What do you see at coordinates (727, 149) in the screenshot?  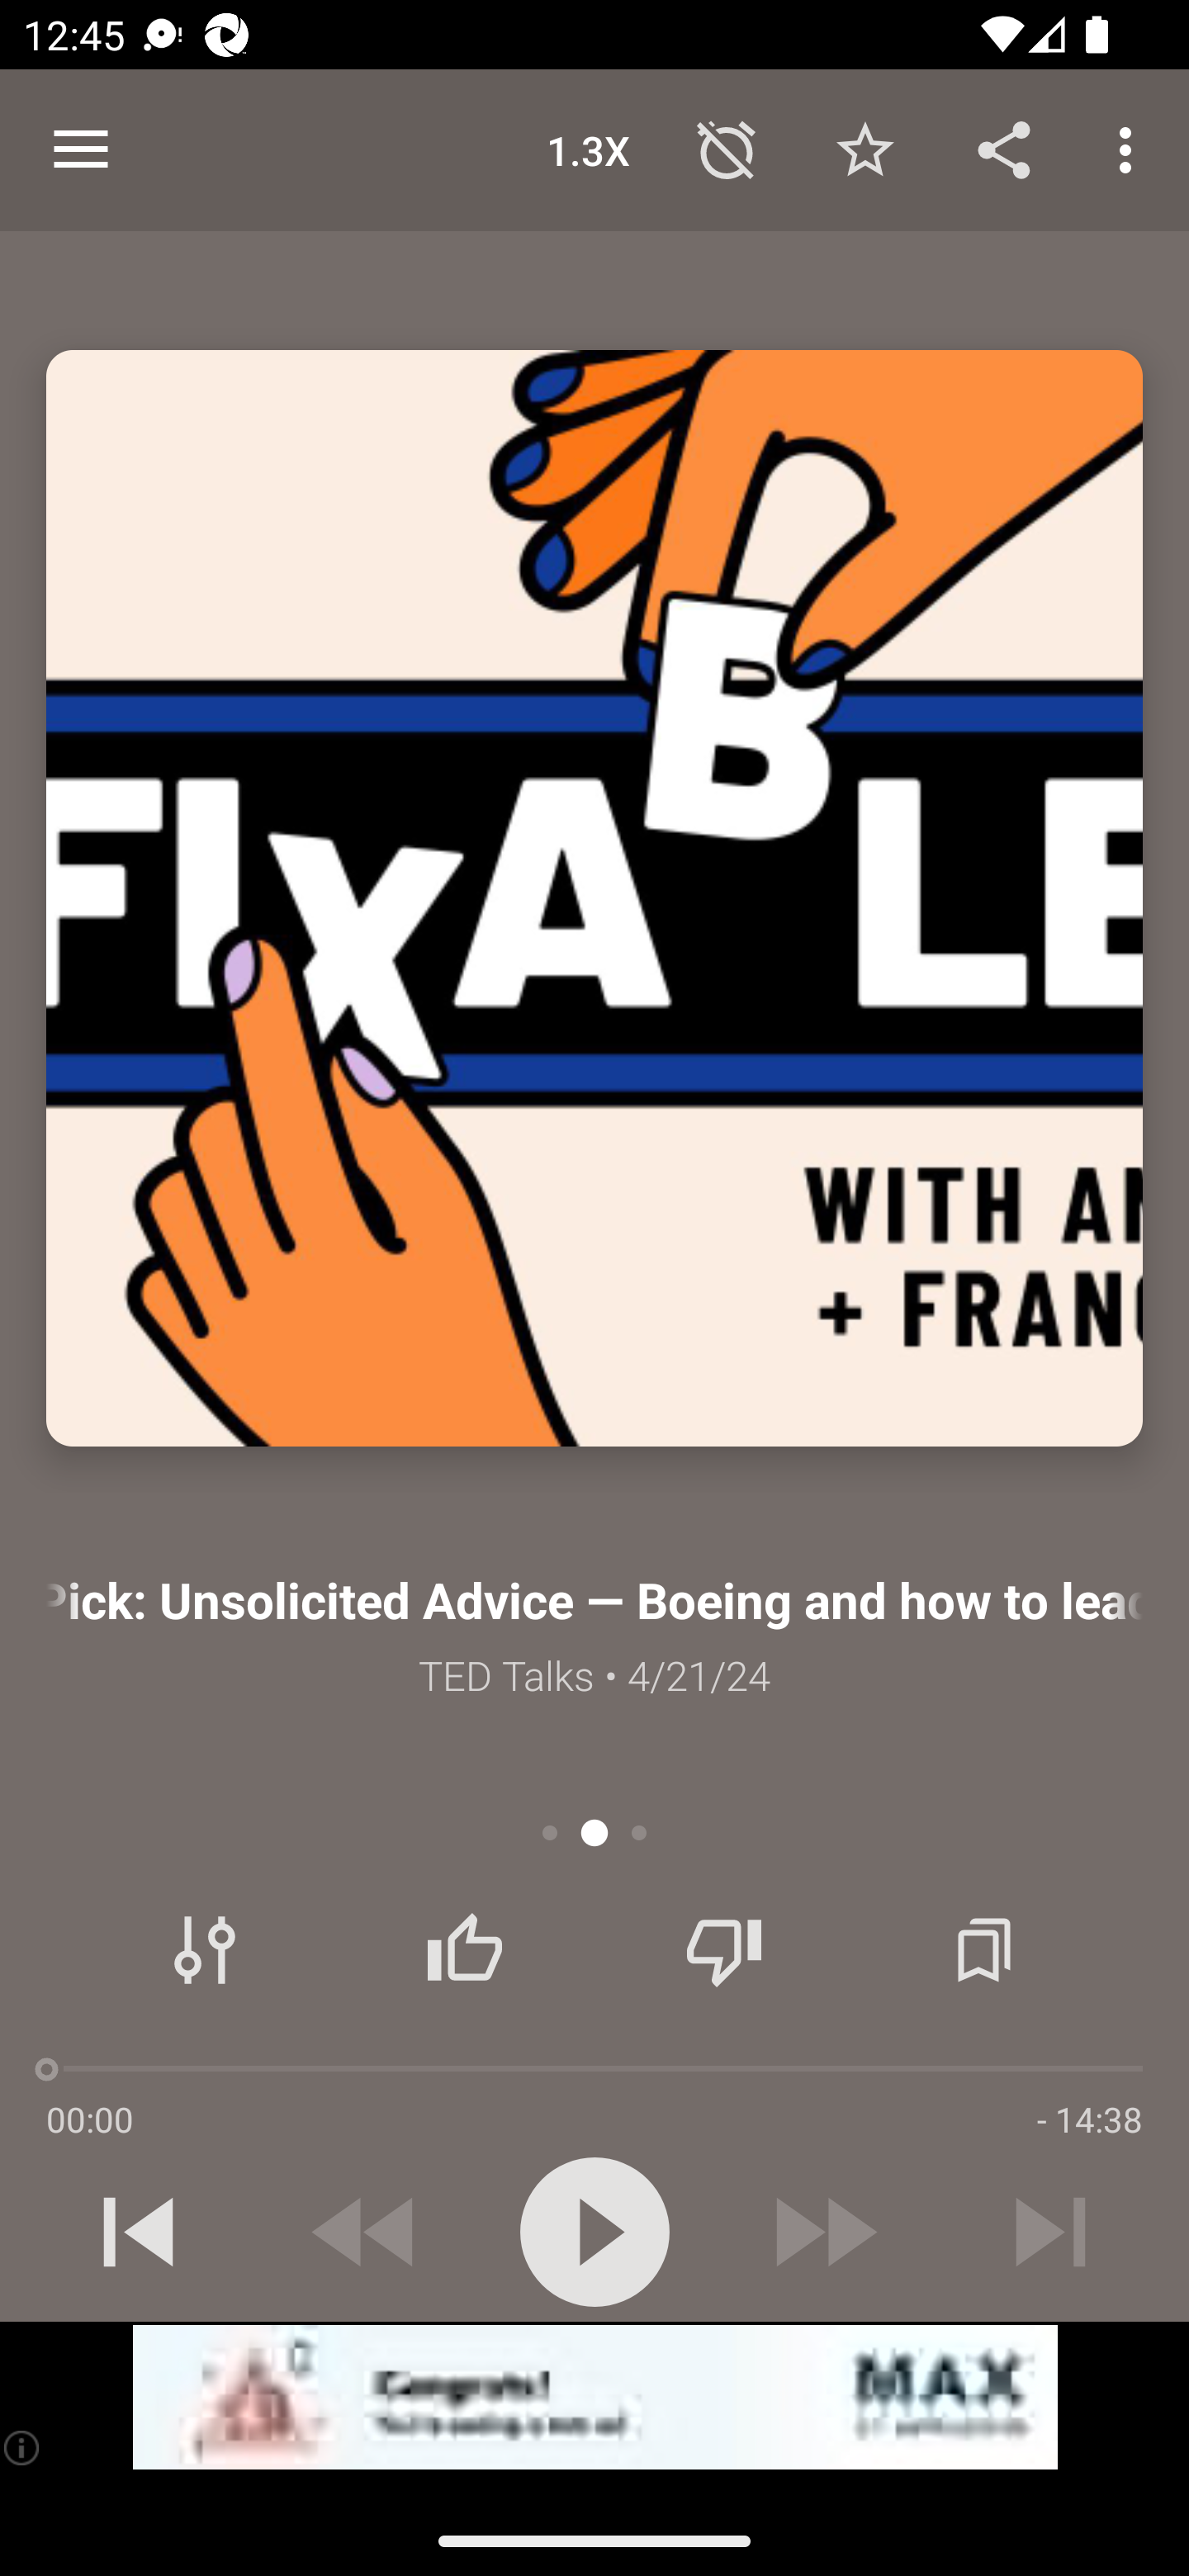 I see `Sleep Timer` at bounding box center [727, 149].